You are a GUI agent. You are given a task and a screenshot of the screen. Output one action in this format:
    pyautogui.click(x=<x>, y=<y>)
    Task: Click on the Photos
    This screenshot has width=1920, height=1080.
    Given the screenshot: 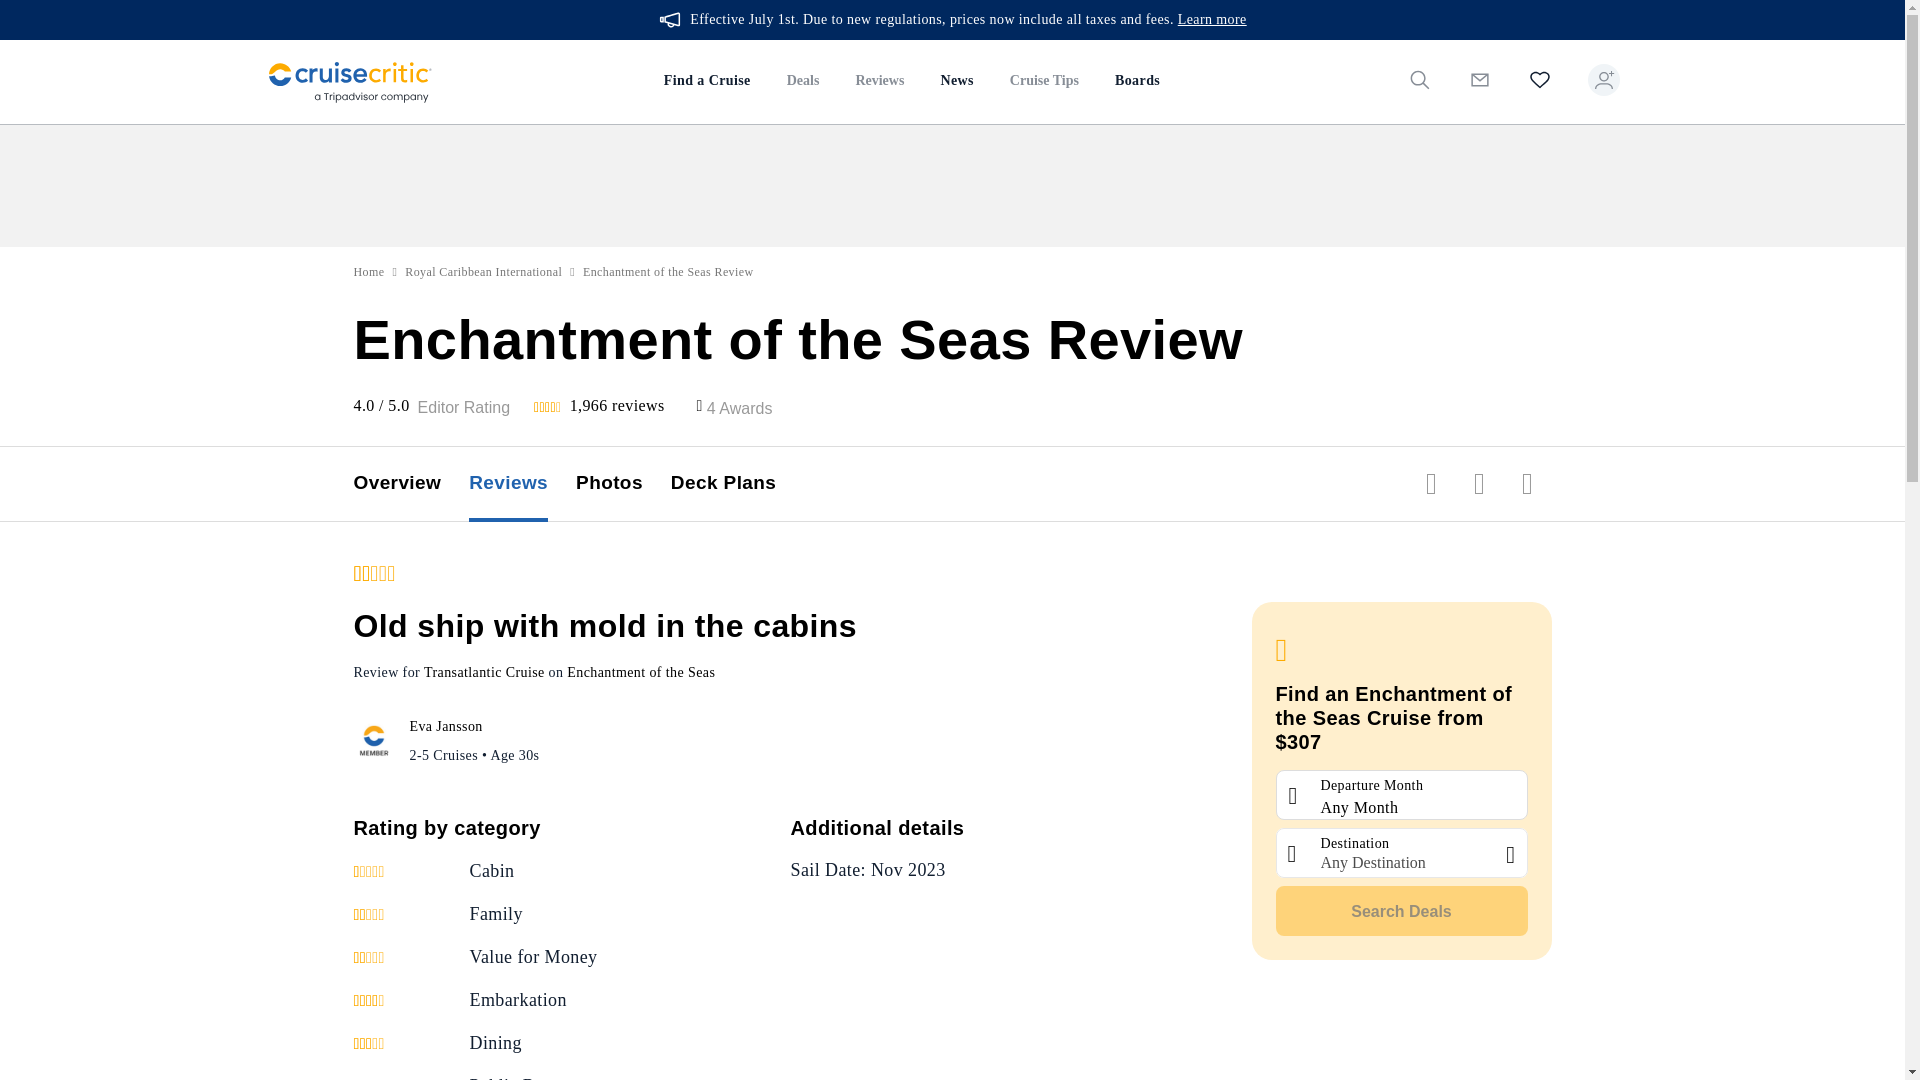 What is the action you would take?
    pyautogui.click(x=623, y=484)
    